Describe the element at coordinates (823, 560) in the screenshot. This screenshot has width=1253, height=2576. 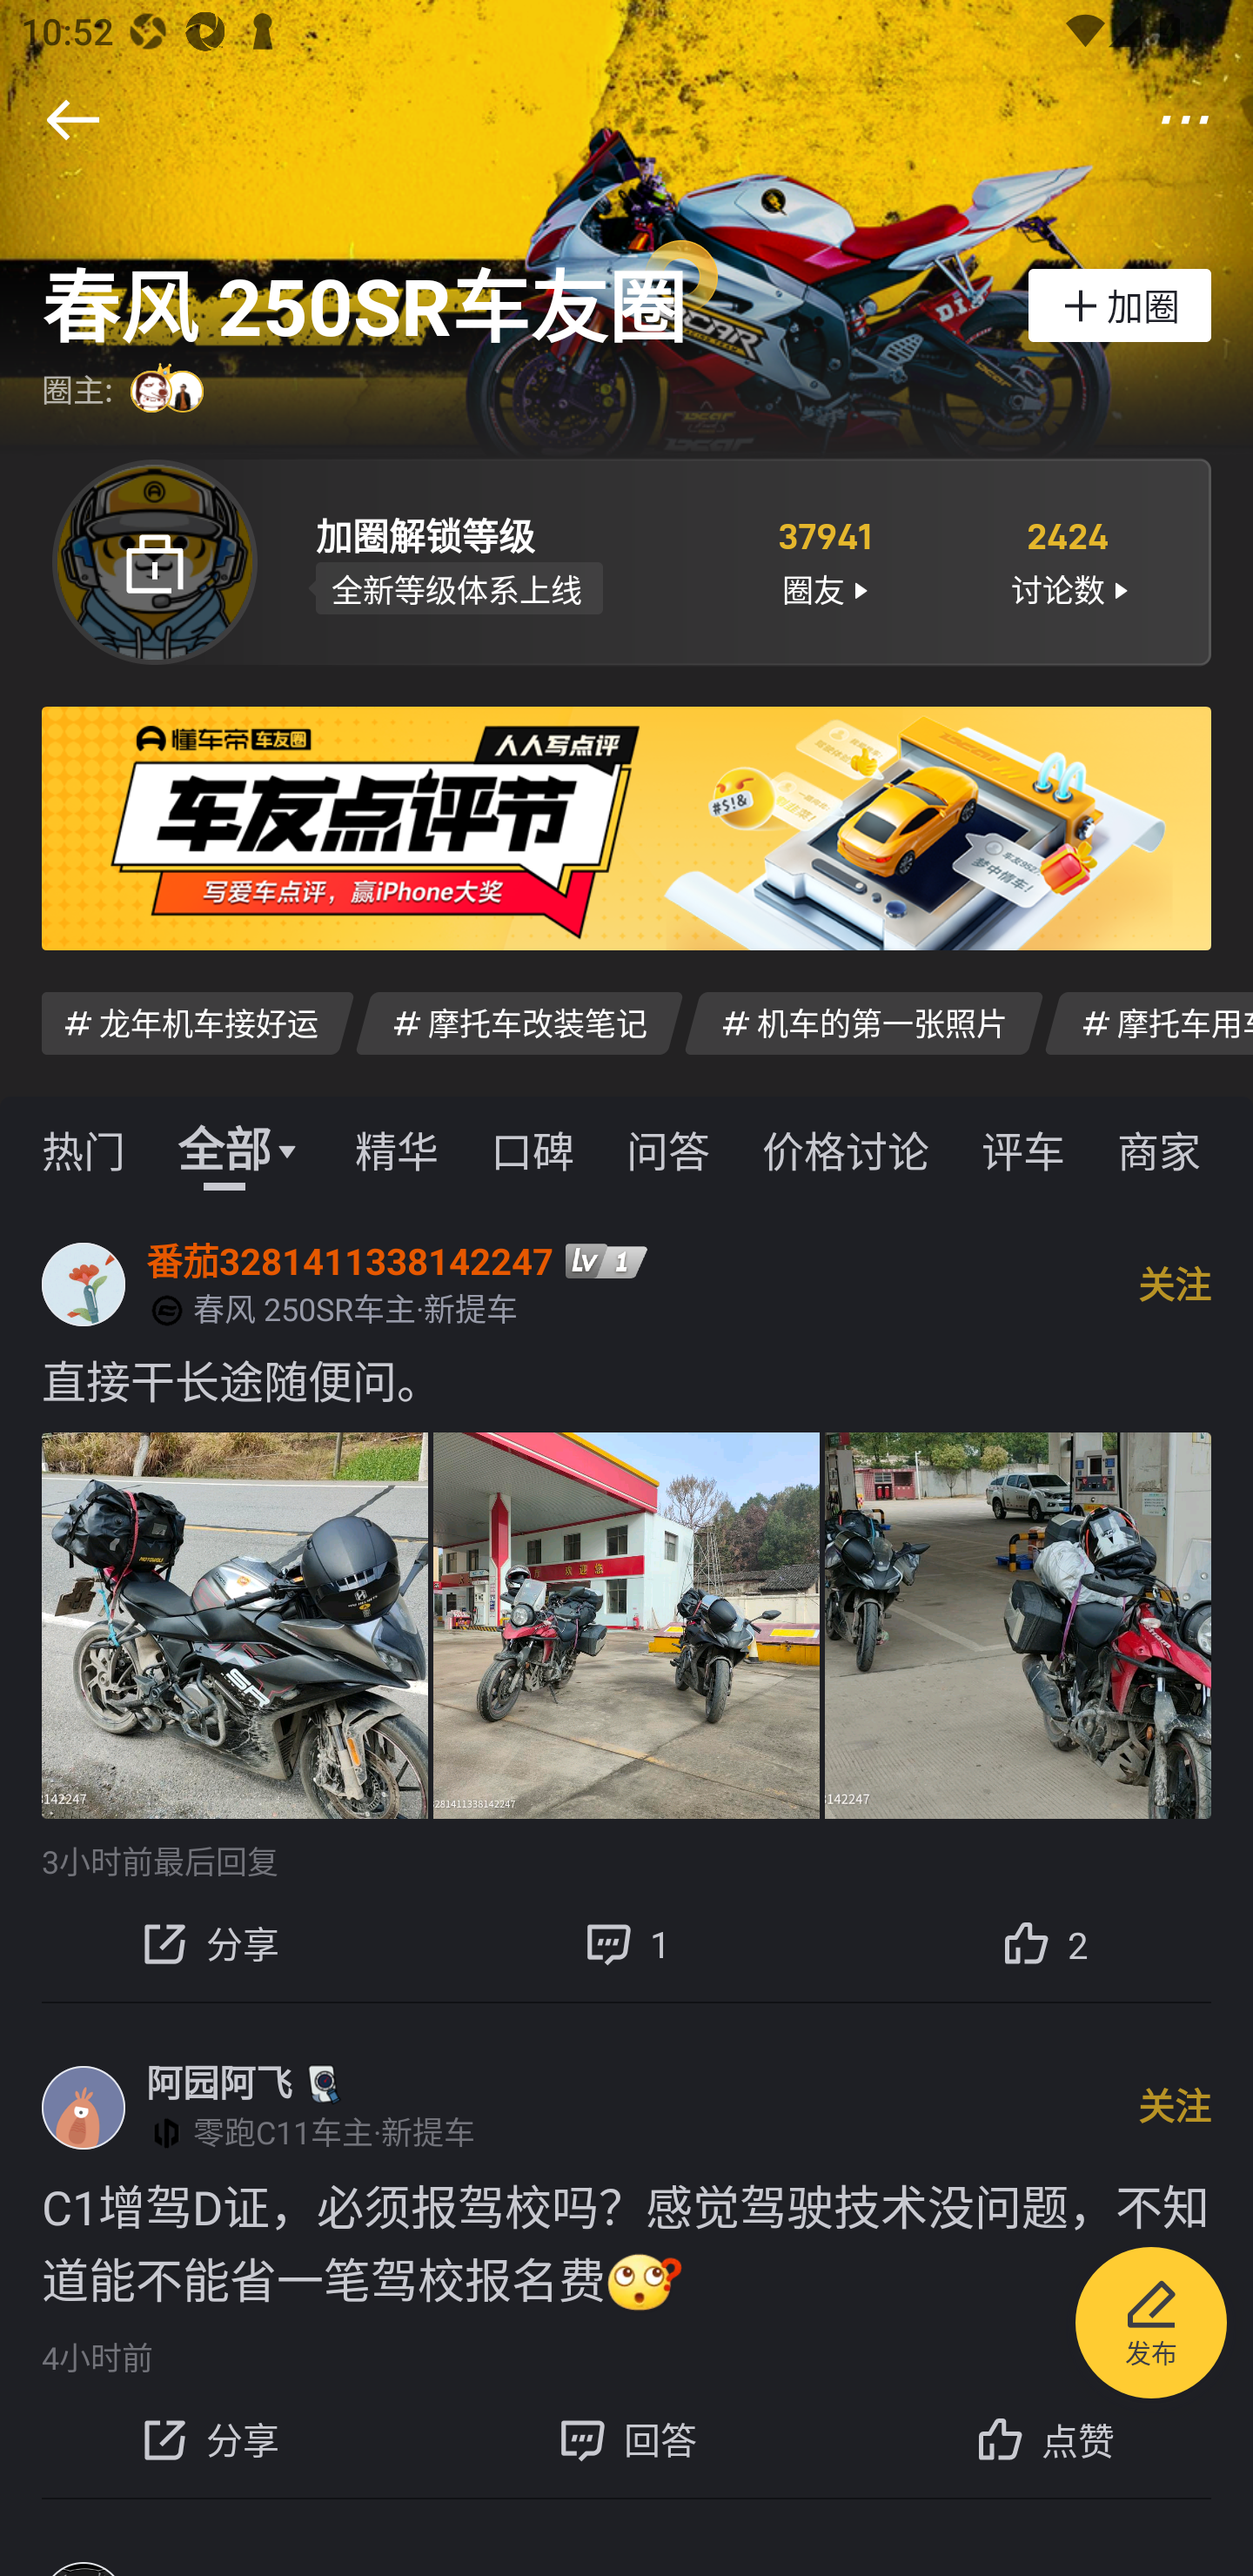
I see `37941 圈友` at that location.